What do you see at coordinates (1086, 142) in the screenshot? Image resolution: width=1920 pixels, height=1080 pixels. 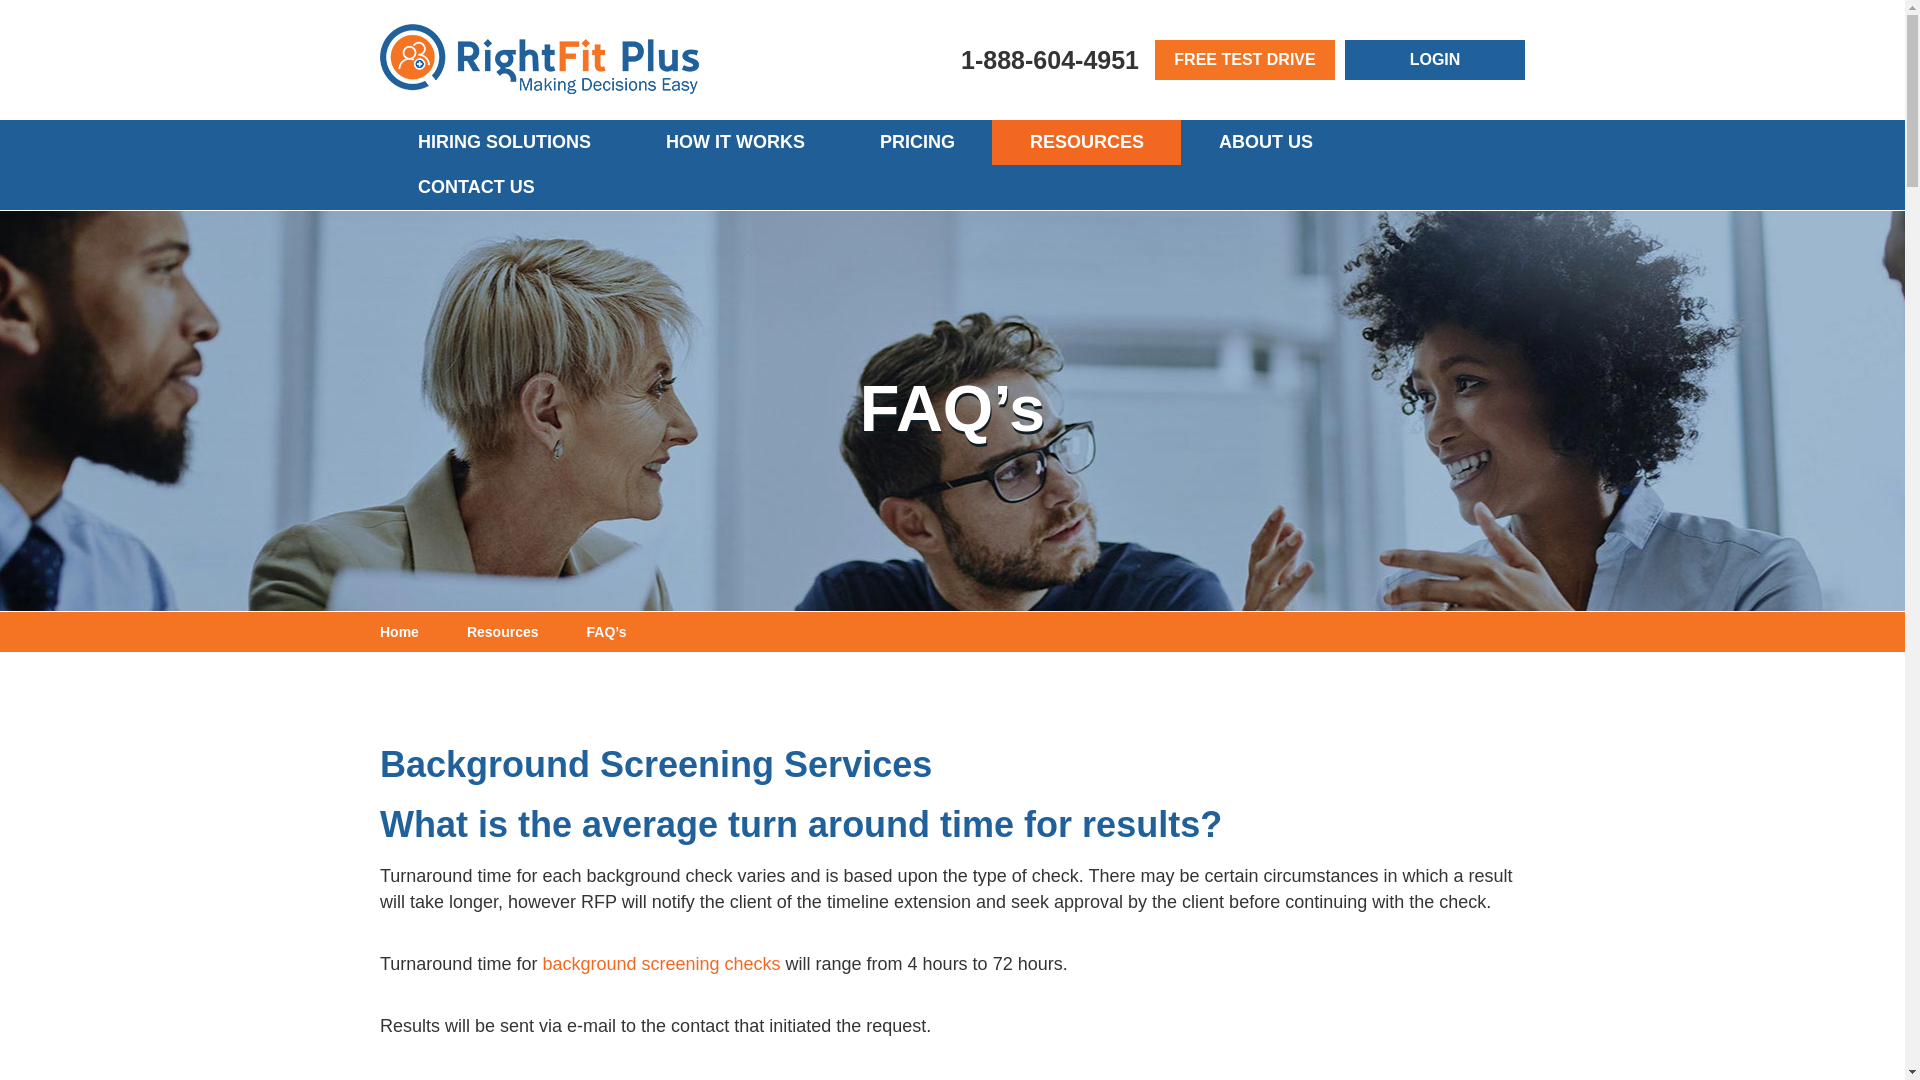 I see `RESOURCES` at bounding box center [1086, 142].